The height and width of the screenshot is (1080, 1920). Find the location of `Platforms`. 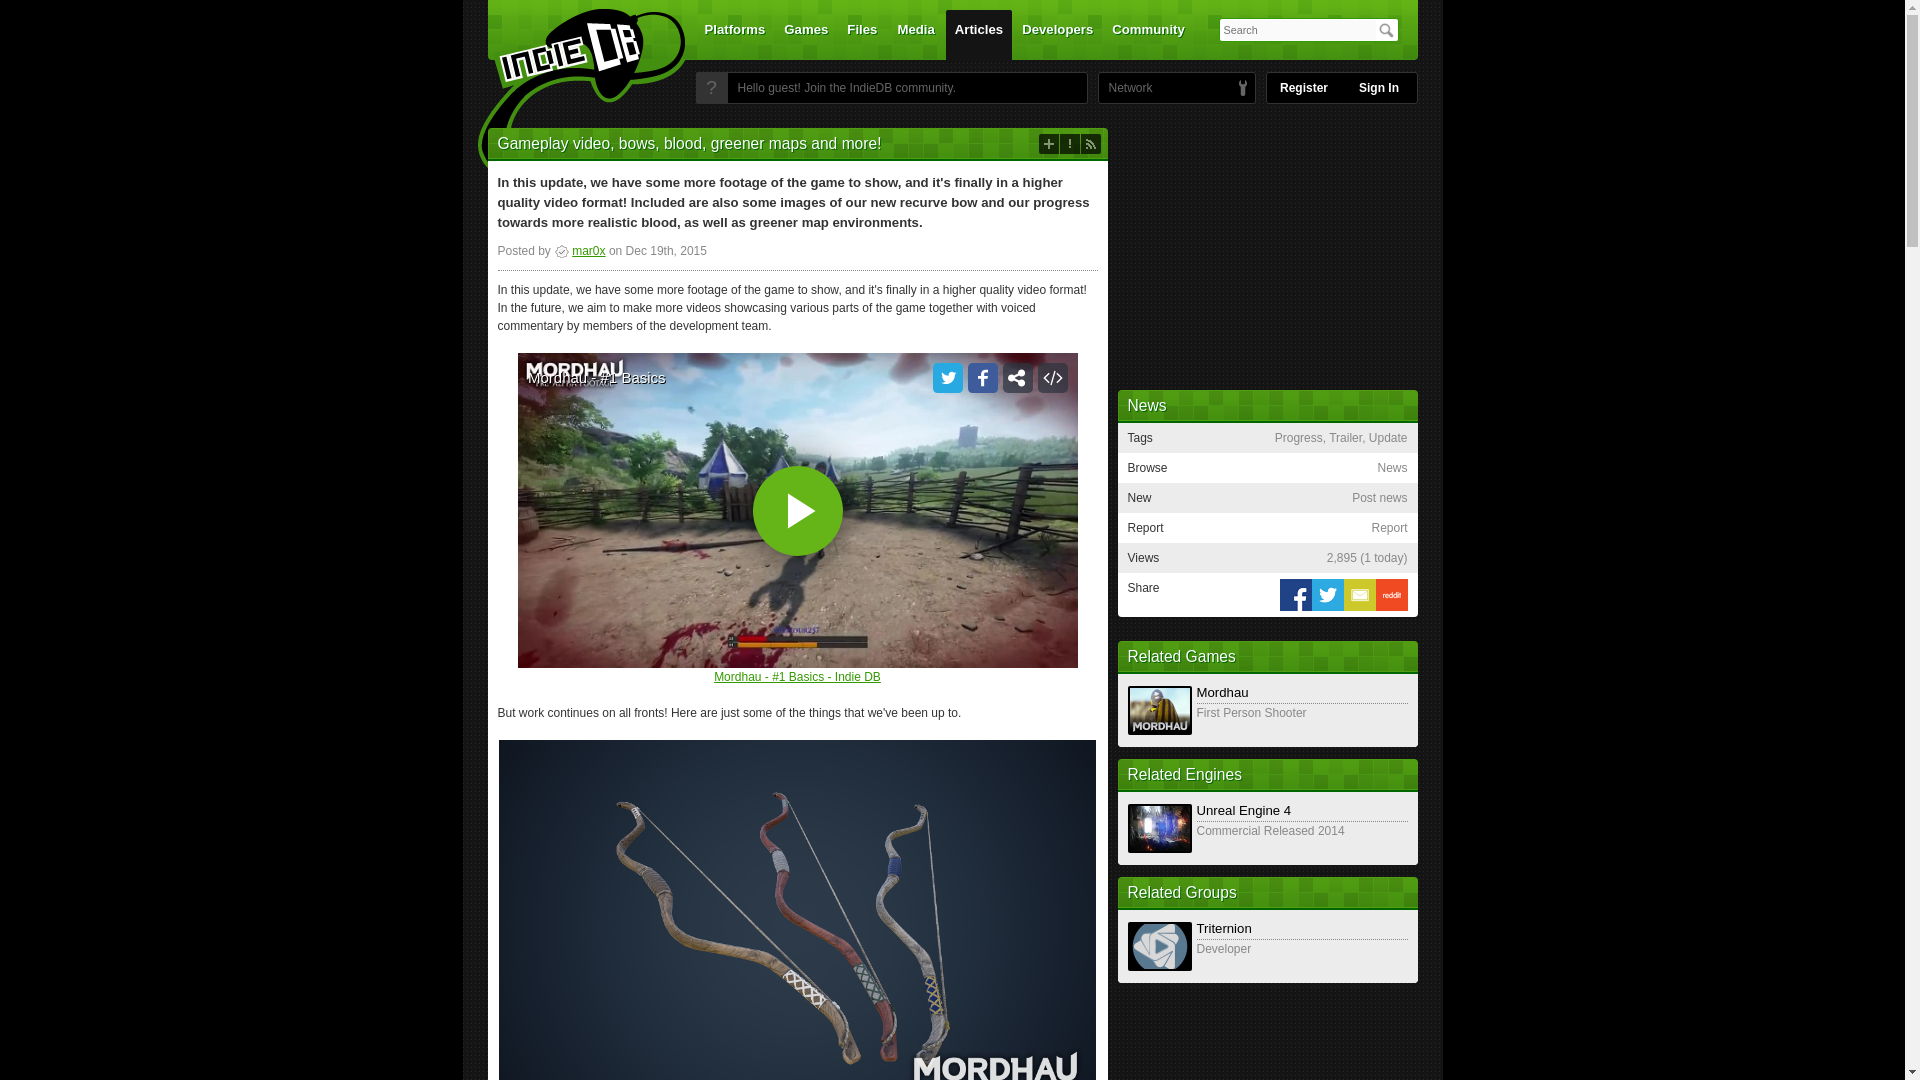

Platforms is located at coordinates (735, 34).